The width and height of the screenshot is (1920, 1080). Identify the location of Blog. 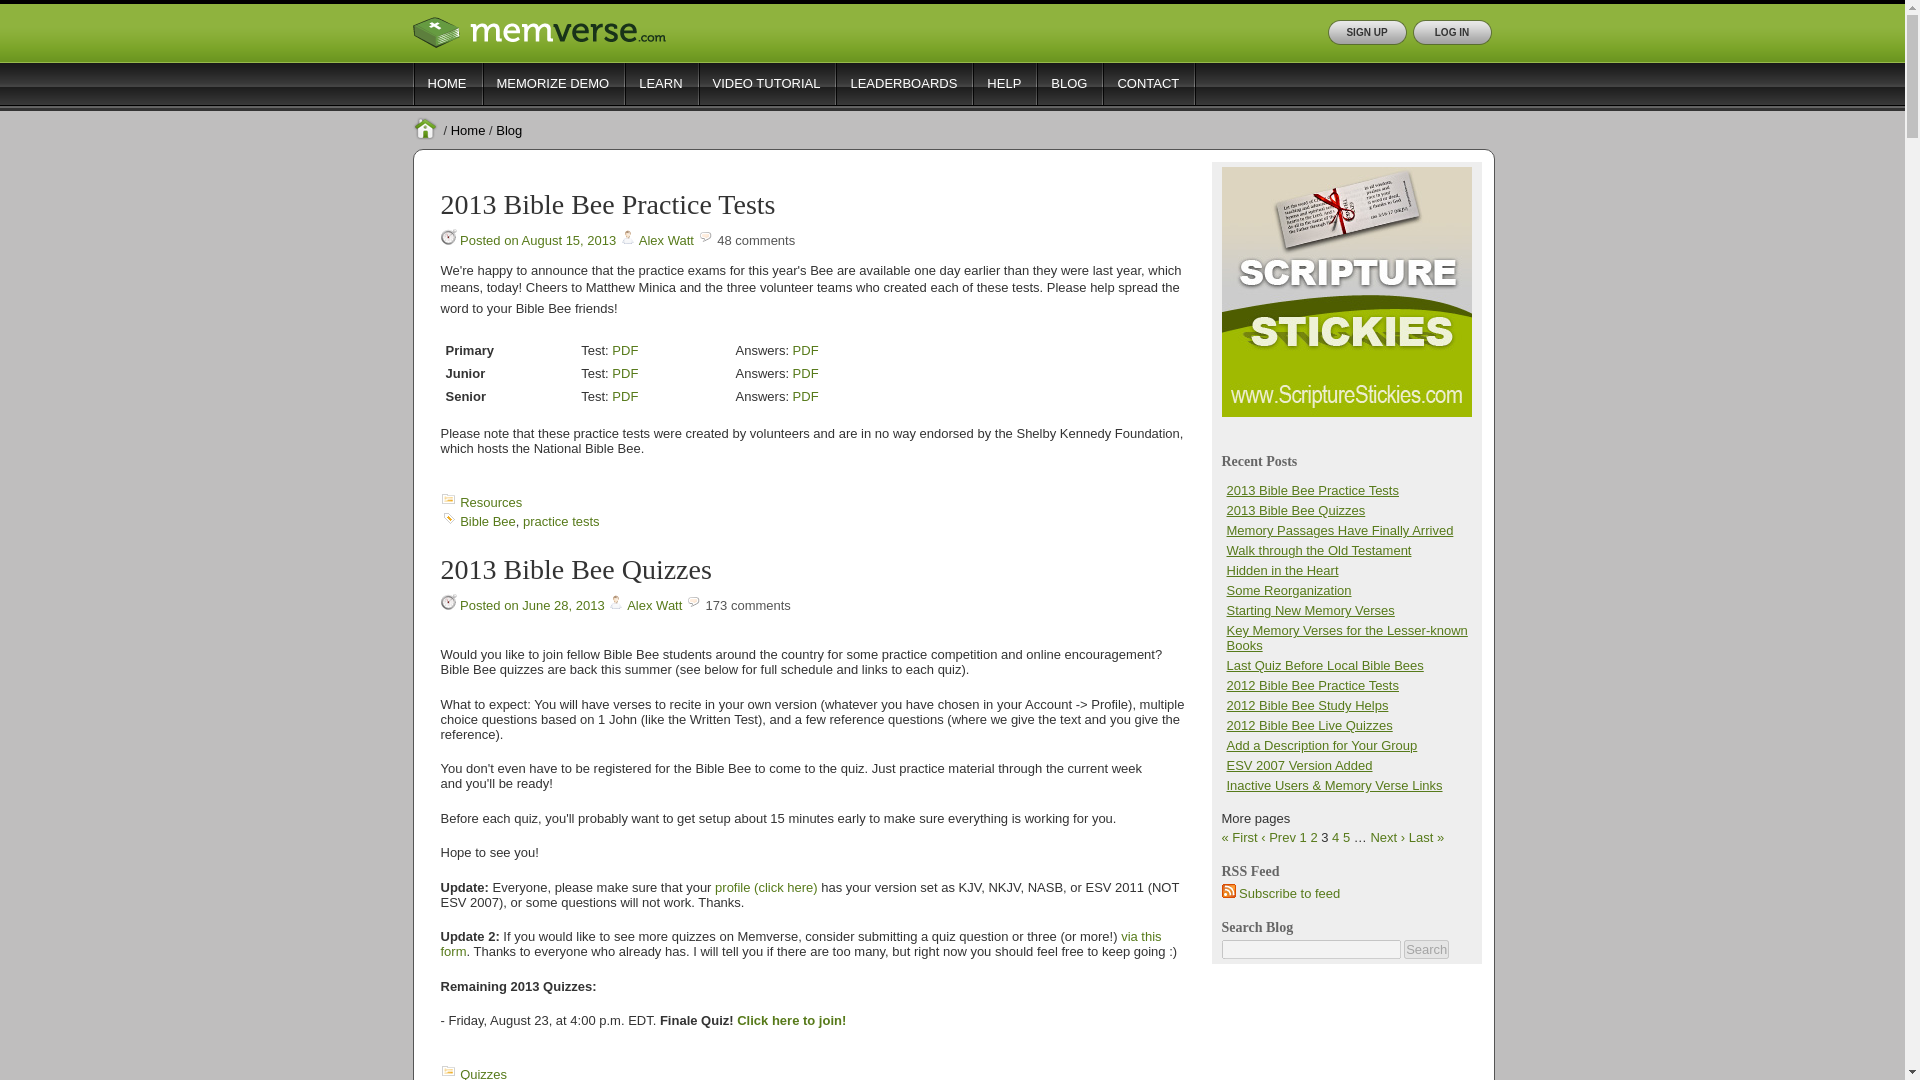
(508, 130).